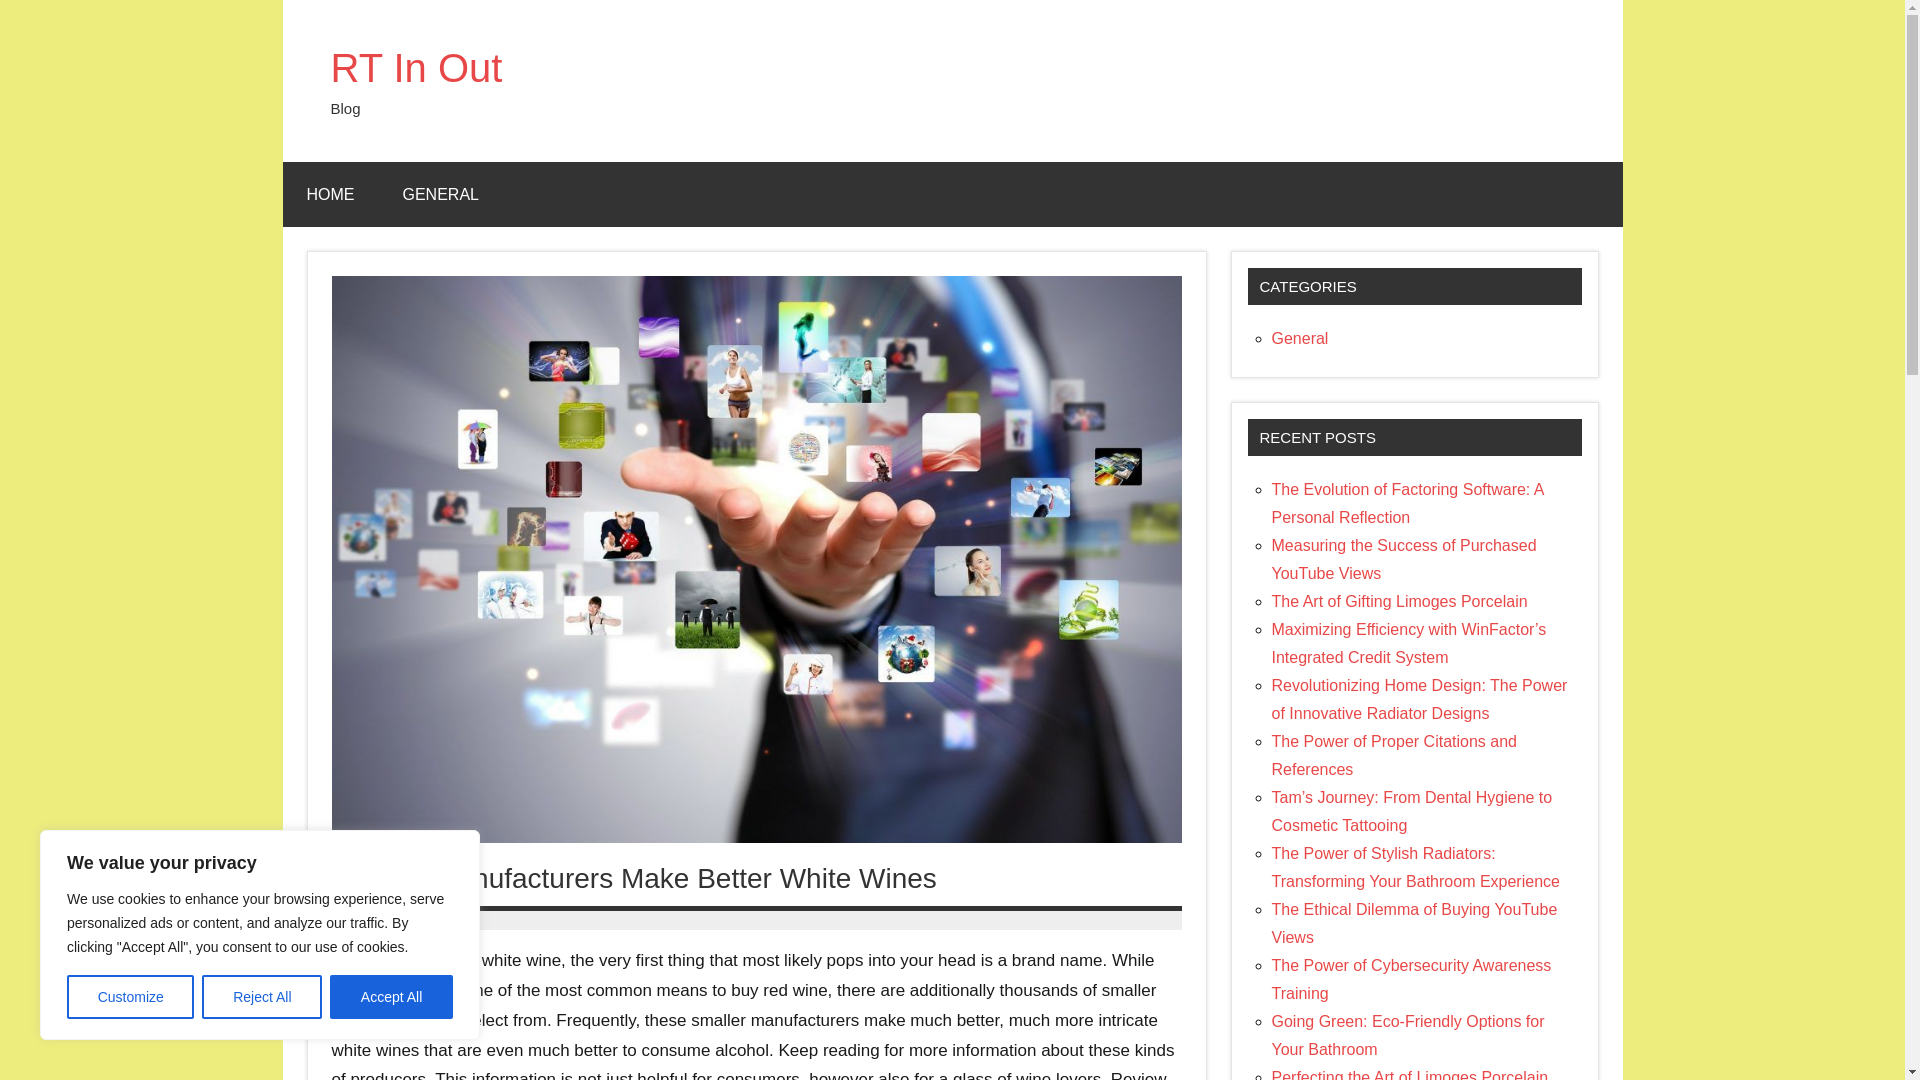 The height and width of the screenshot is (1080, 1920). I want to click on Reject All, so click(262, 997).